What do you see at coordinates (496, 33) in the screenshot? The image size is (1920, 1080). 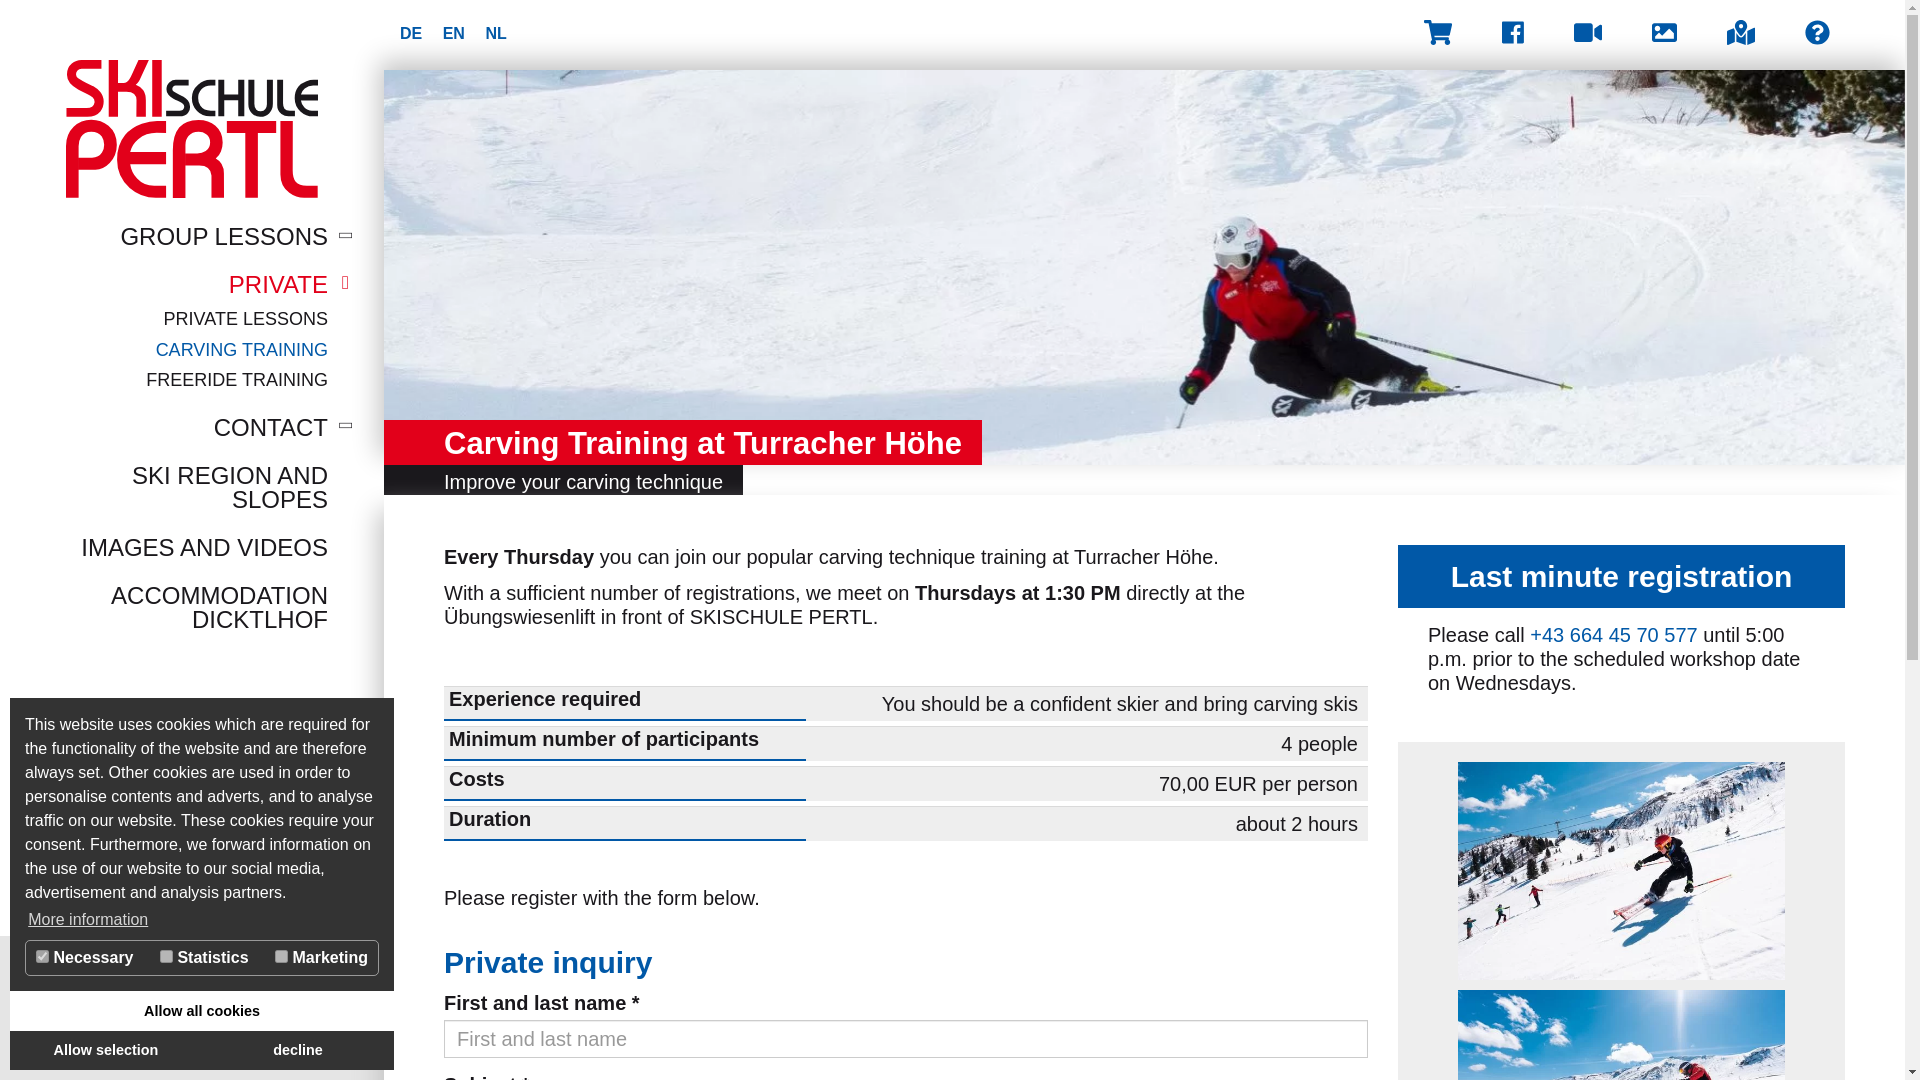 I see `NL` at bounding box center [496, 33].